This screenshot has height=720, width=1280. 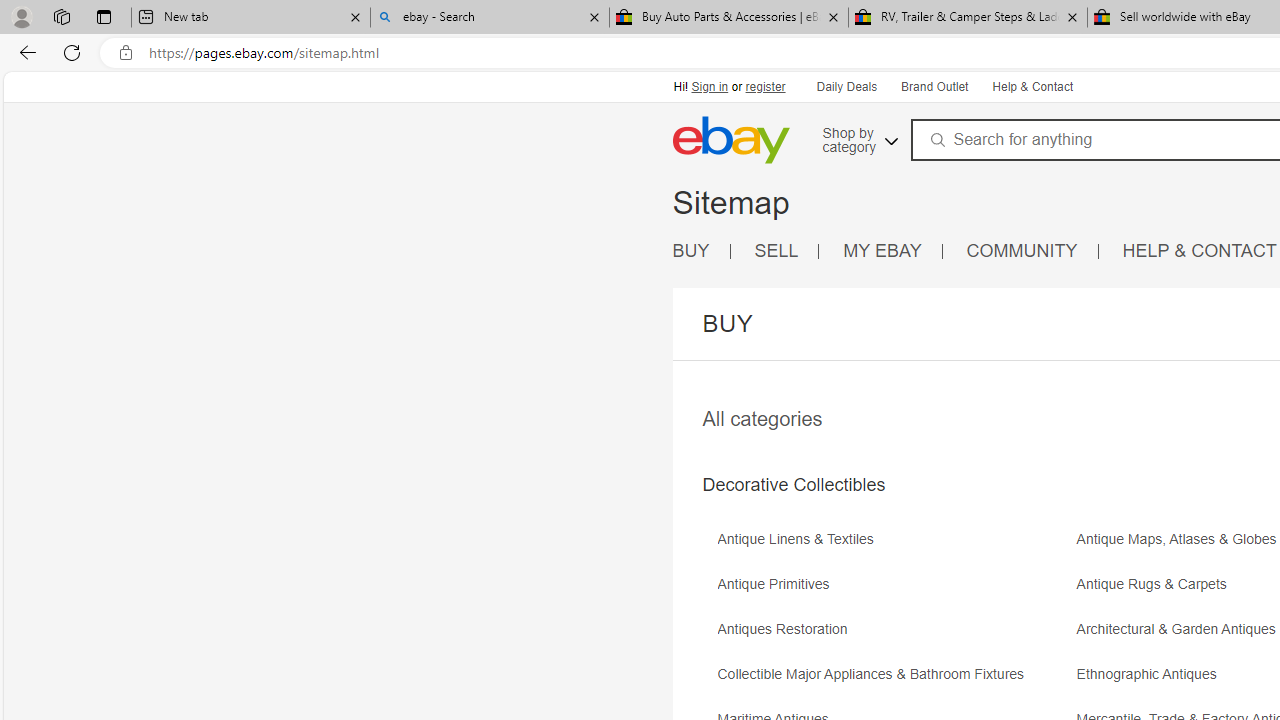 I want to click on Ethnographic Antiques, so click(x=1152, y=674).